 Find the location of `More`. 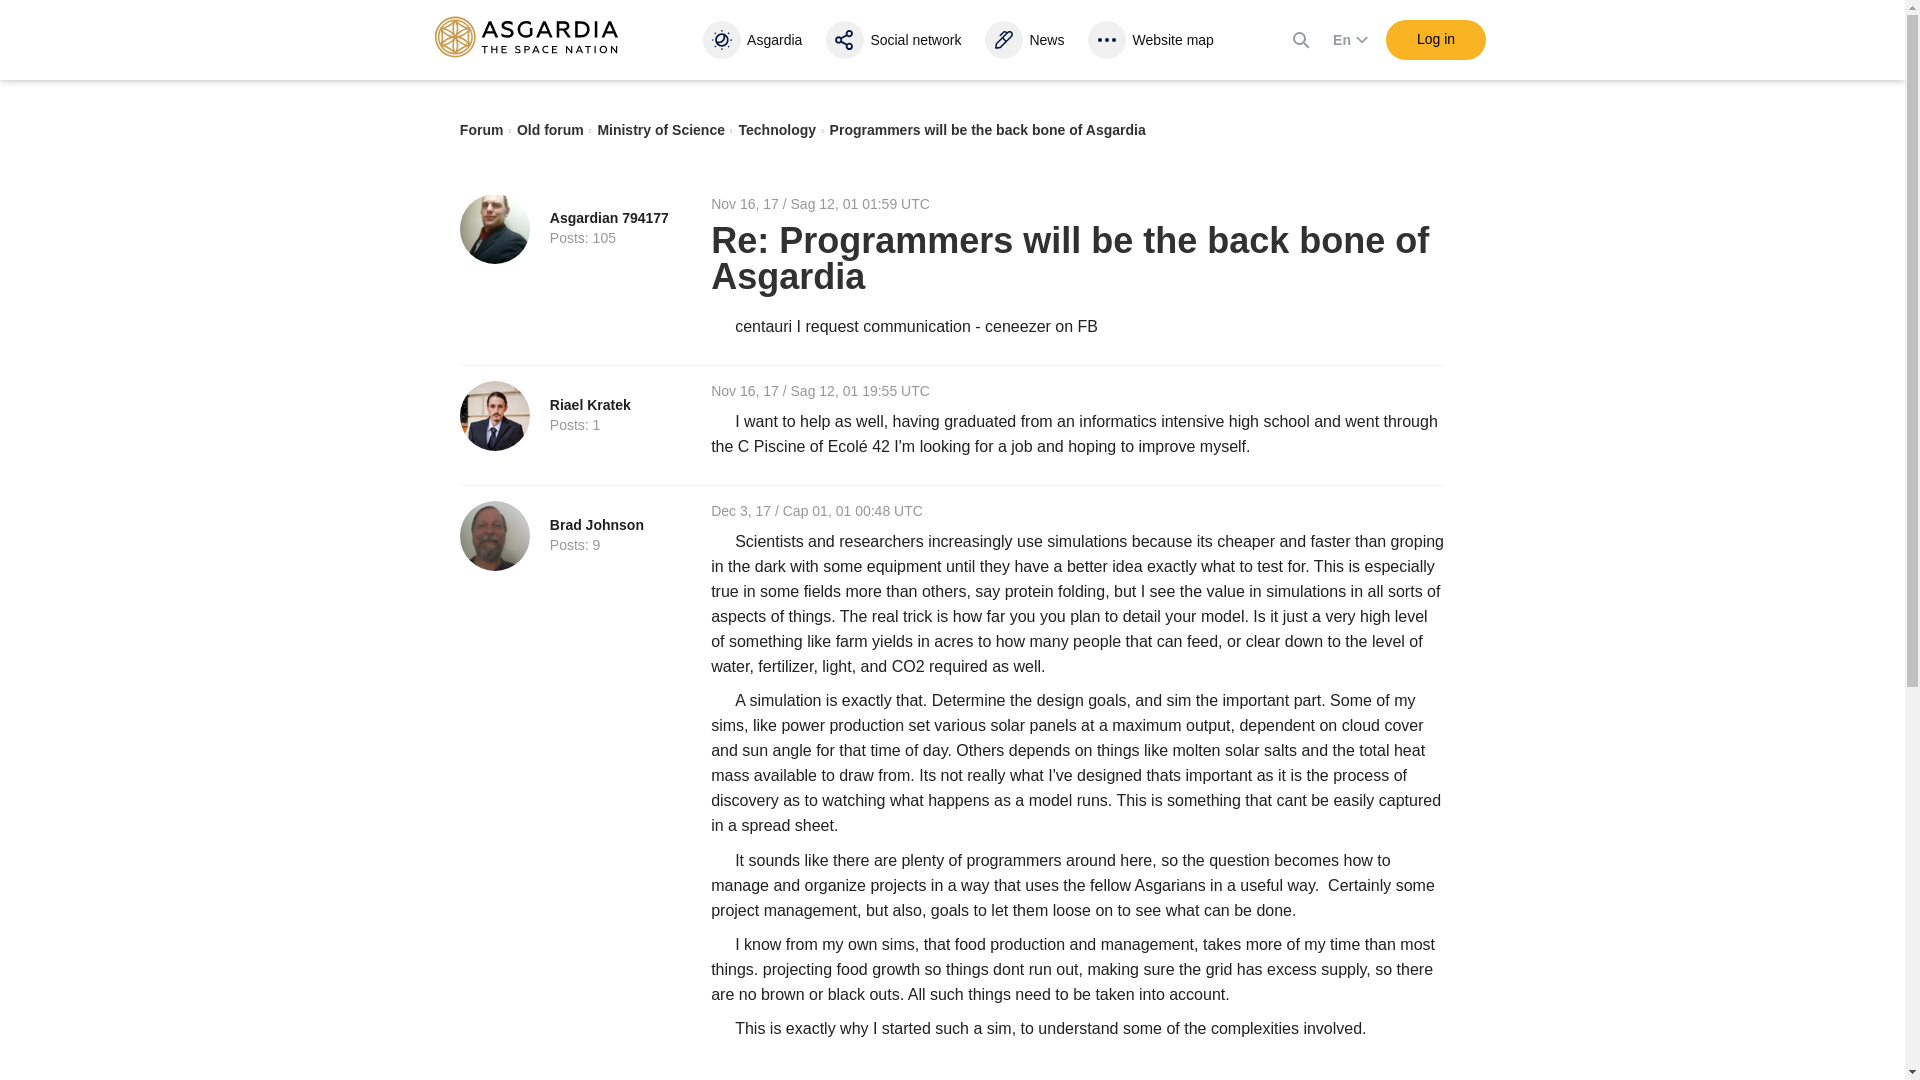

More is located at coordinates (1154, 40).